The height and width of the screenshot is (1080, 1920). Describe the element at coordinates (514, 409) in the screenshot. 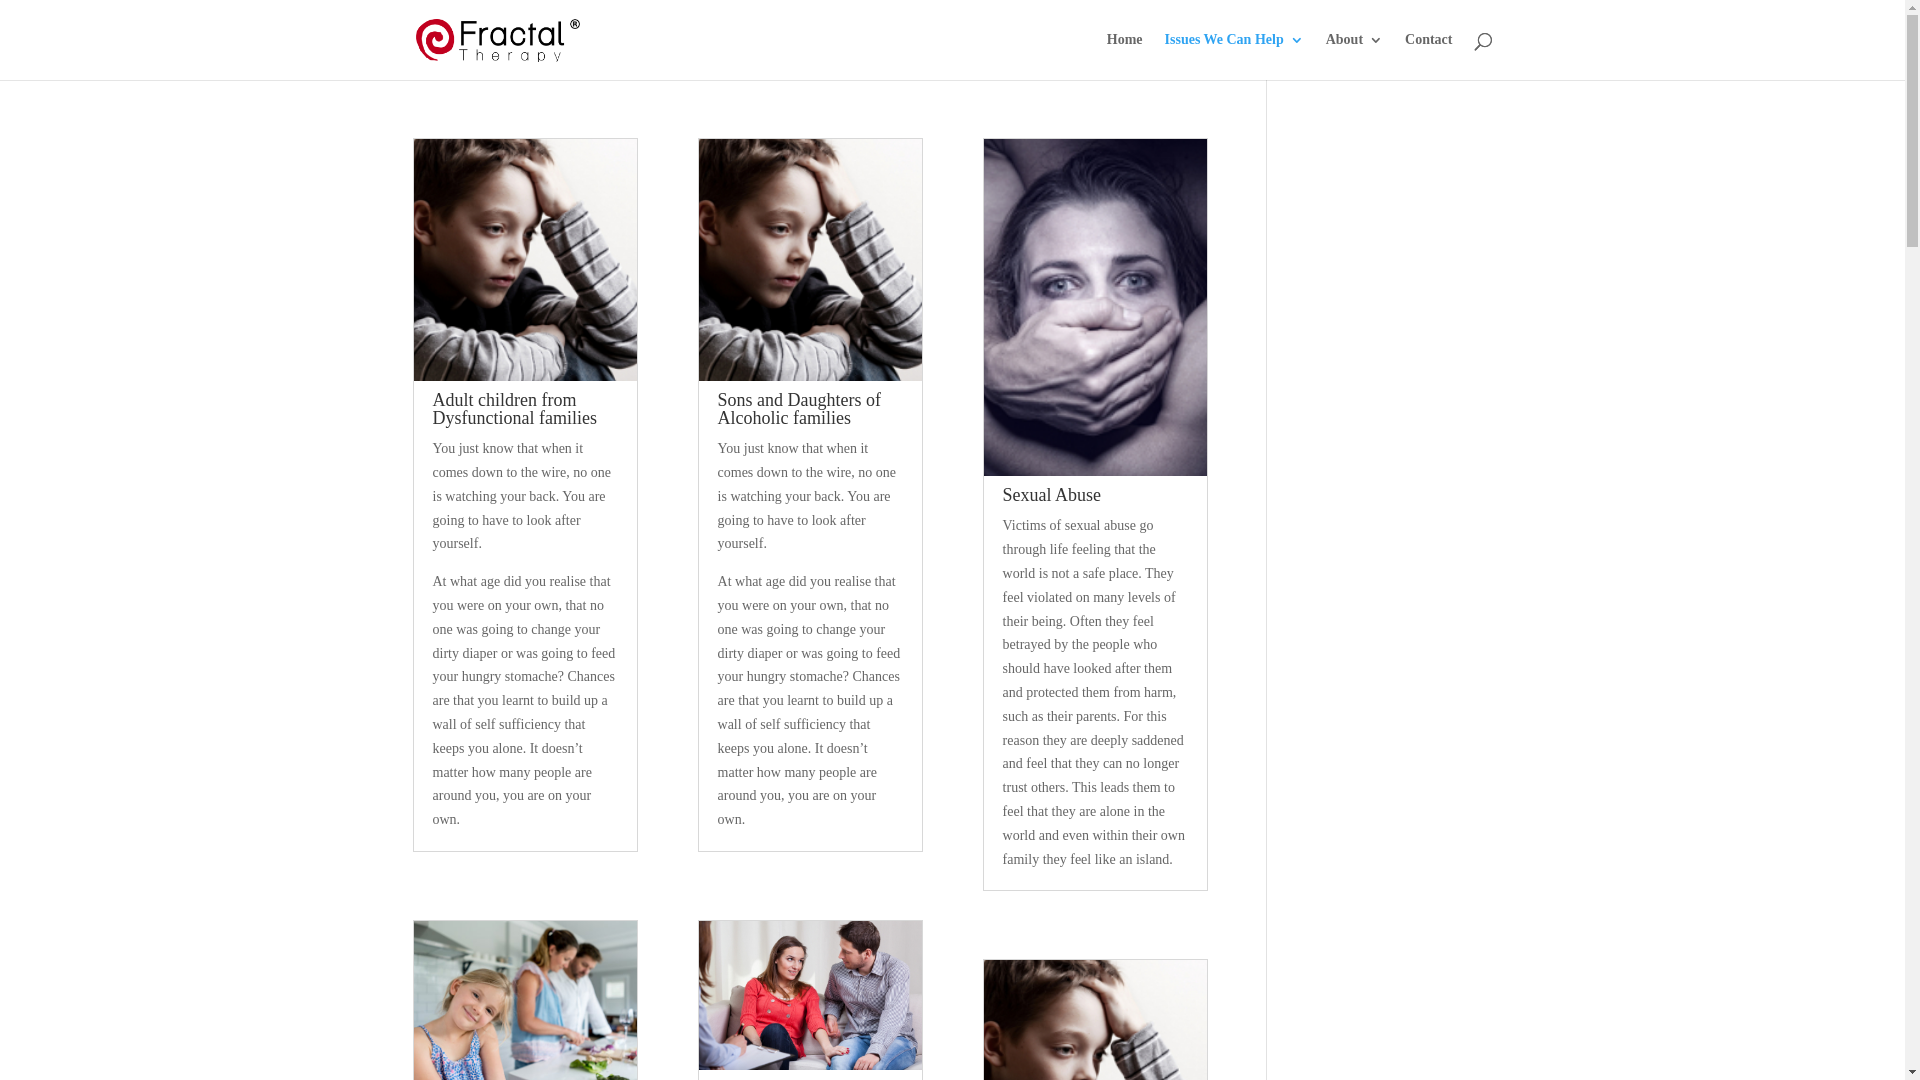

I see `Adult children from Dysfunctional families` at that location.